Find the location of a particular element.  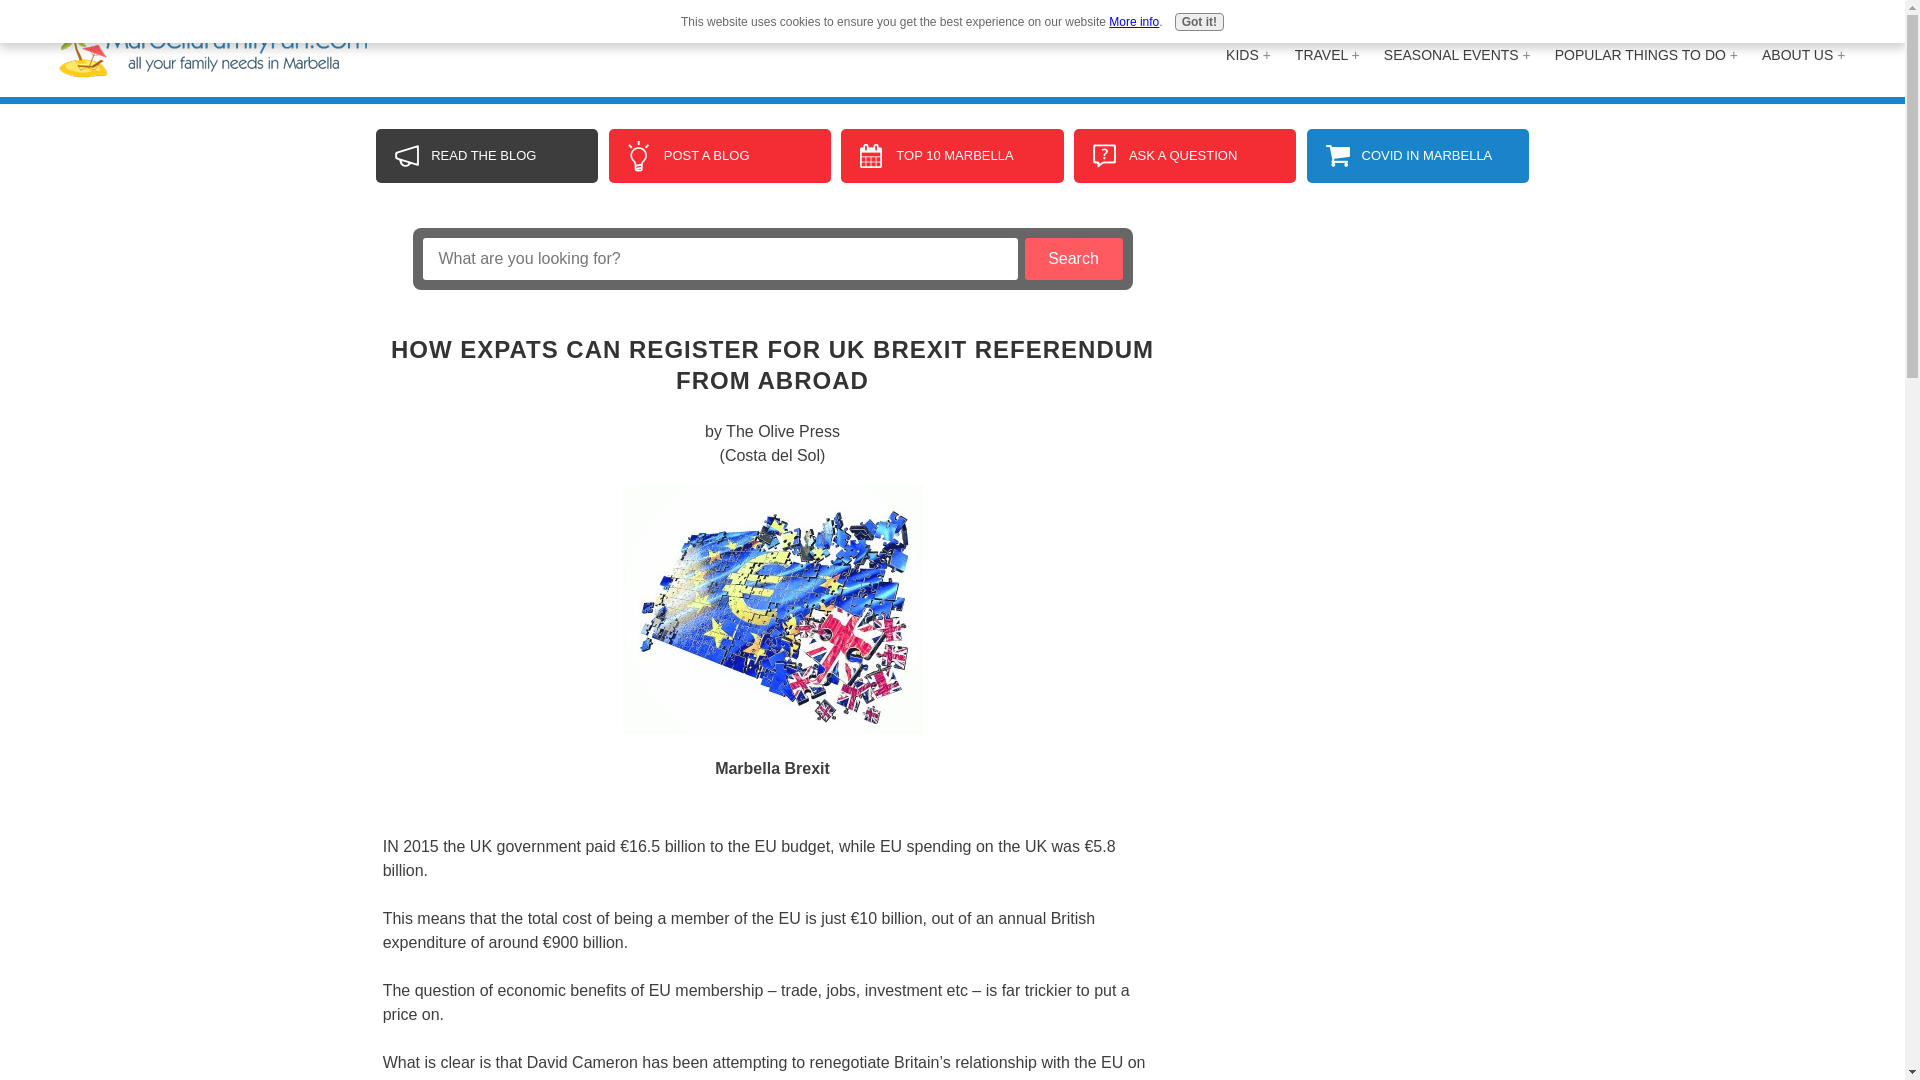

TOP 10 MARBELLA is located at coordinates (952, 155).